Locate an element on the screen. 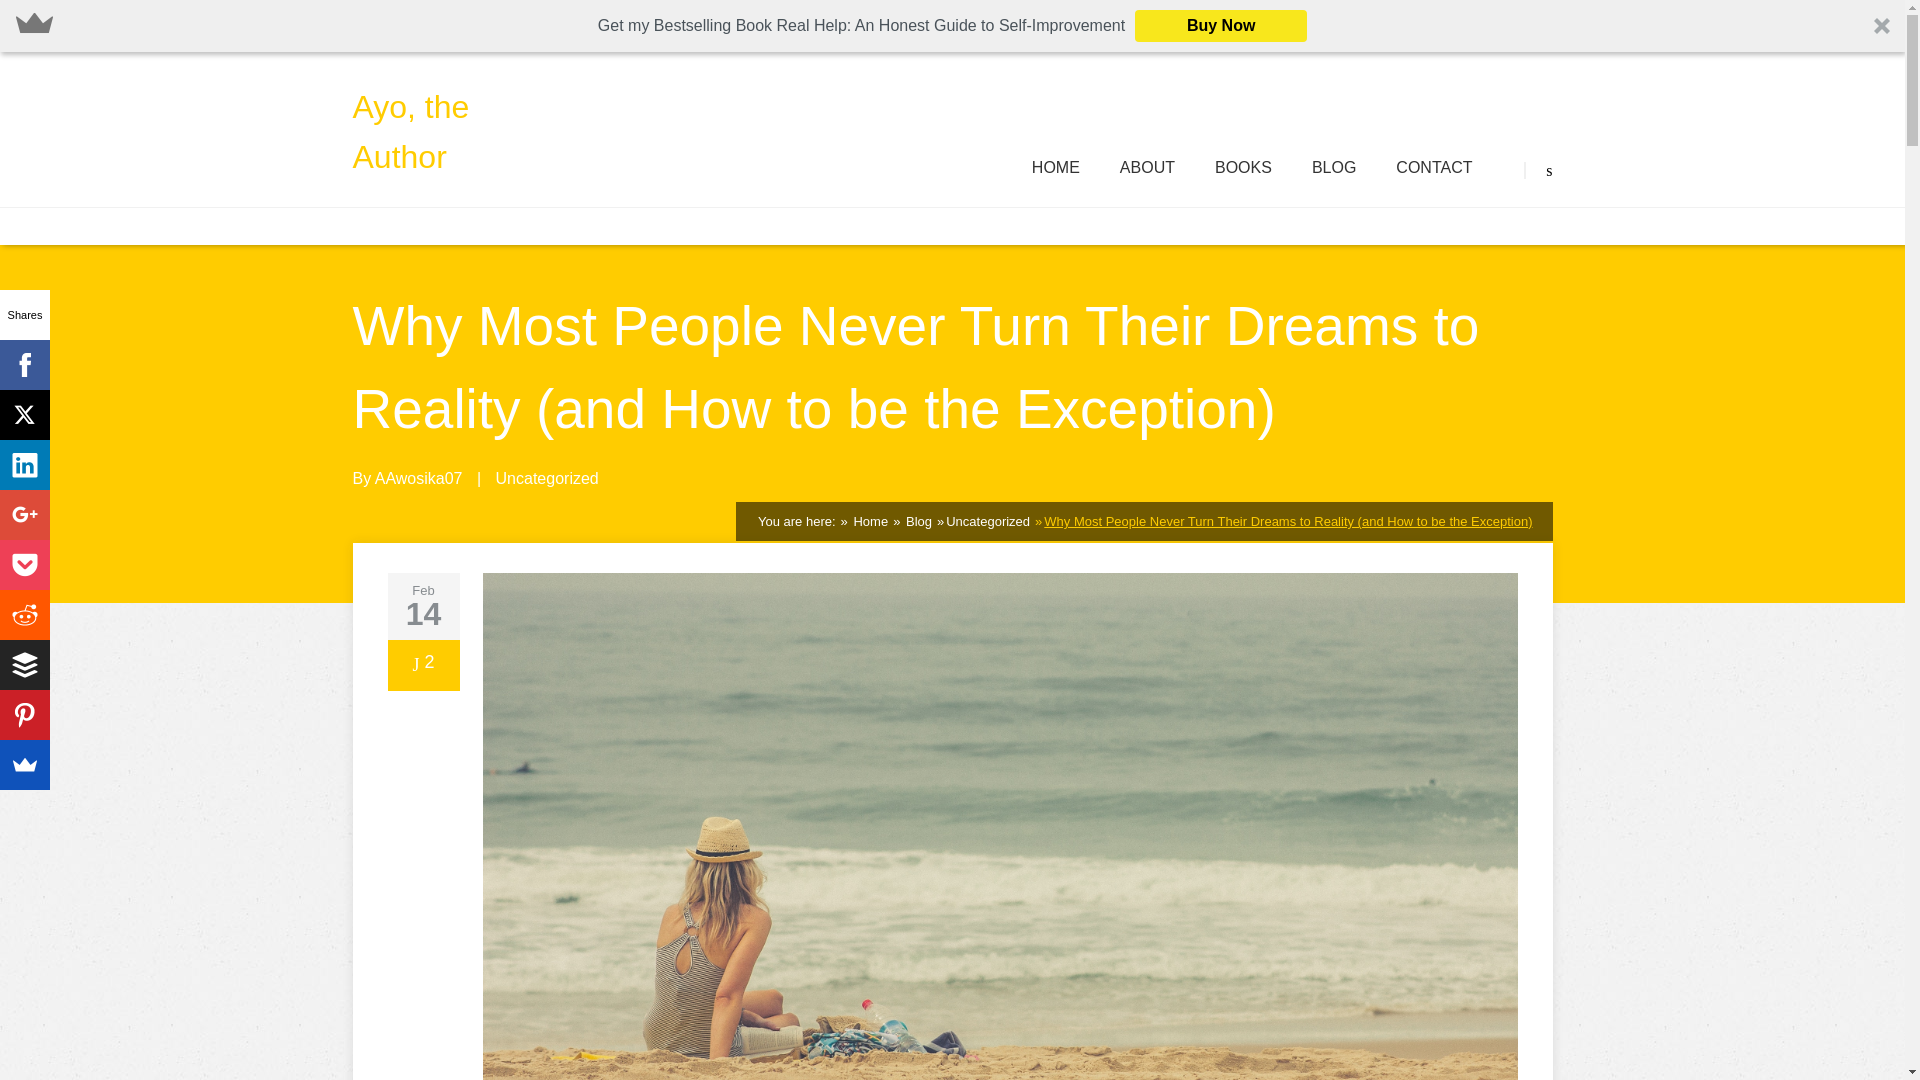 The width and height of the screenshot is (1920, 1080). Uncategorized is located at coordinates (988, 522).